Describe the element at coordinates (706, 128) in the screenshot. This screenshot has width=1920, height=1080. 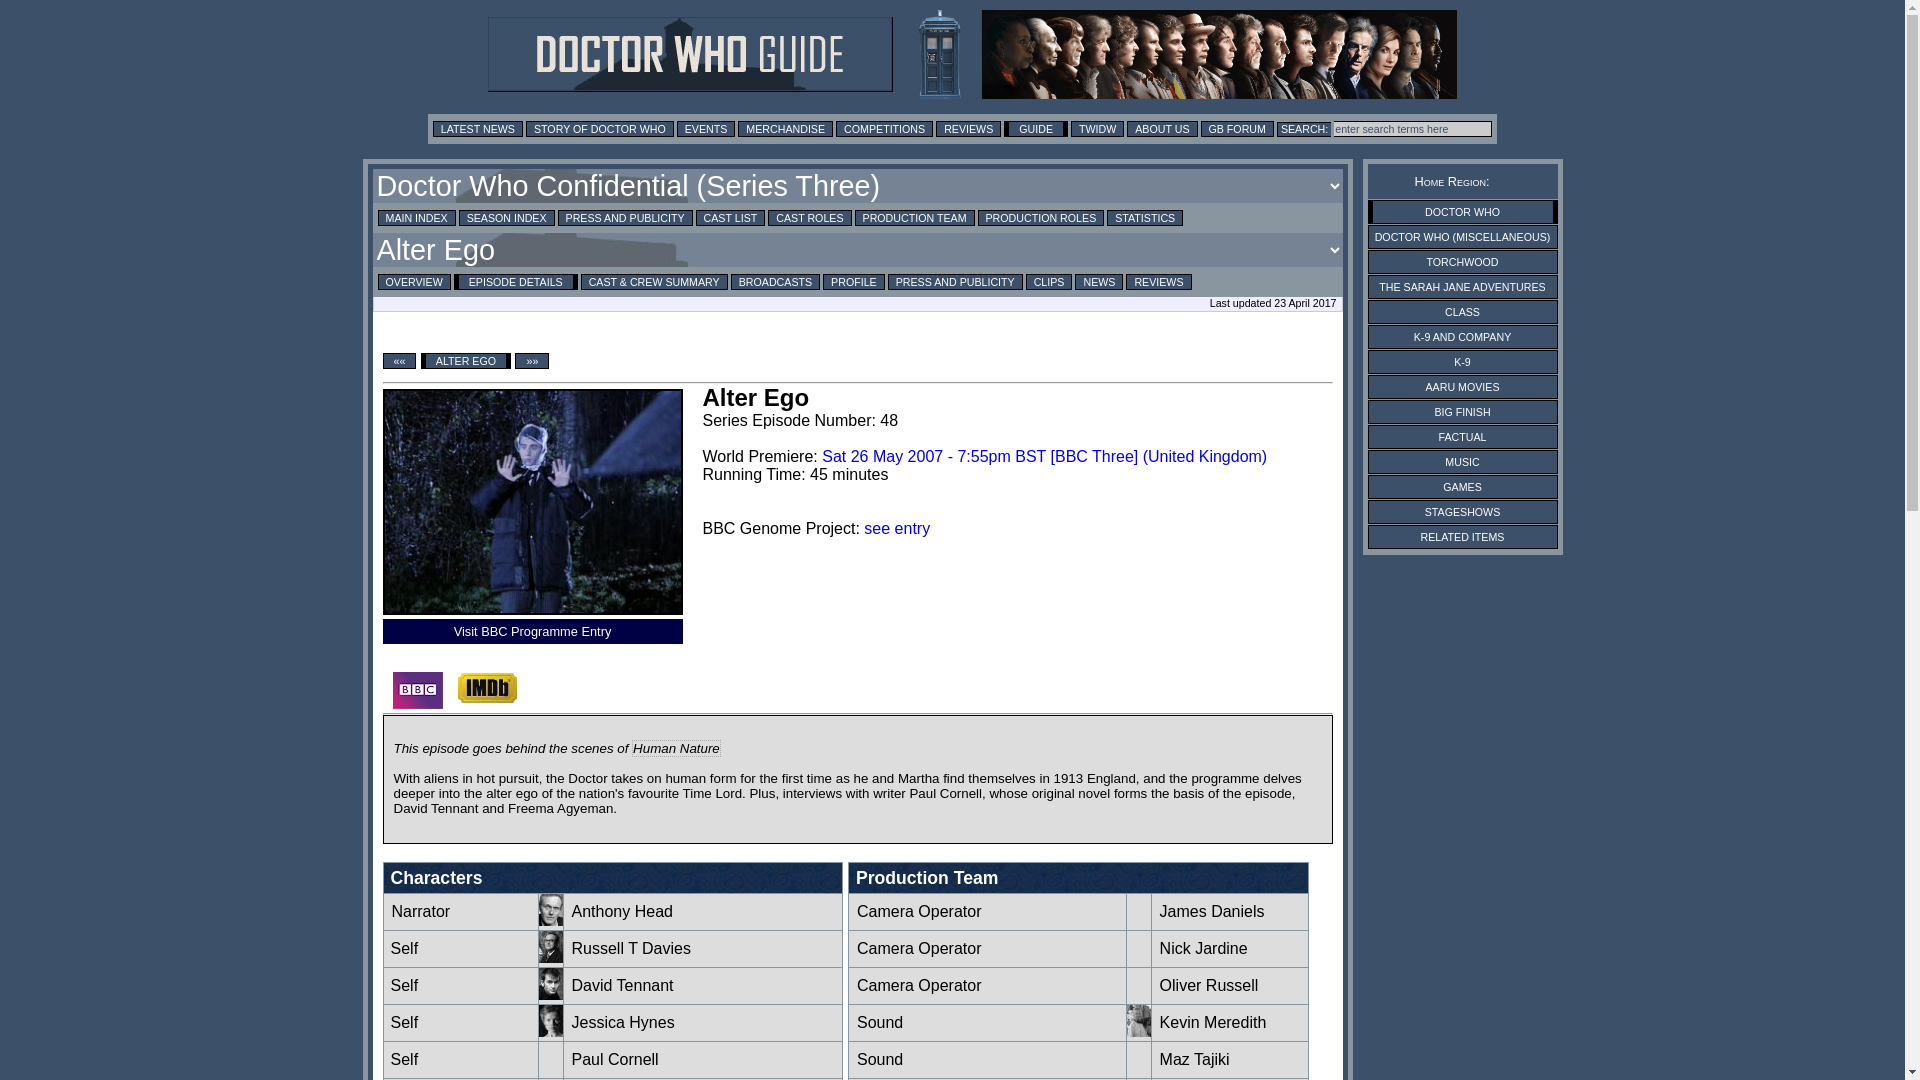
I see `EVENTS` at that location.